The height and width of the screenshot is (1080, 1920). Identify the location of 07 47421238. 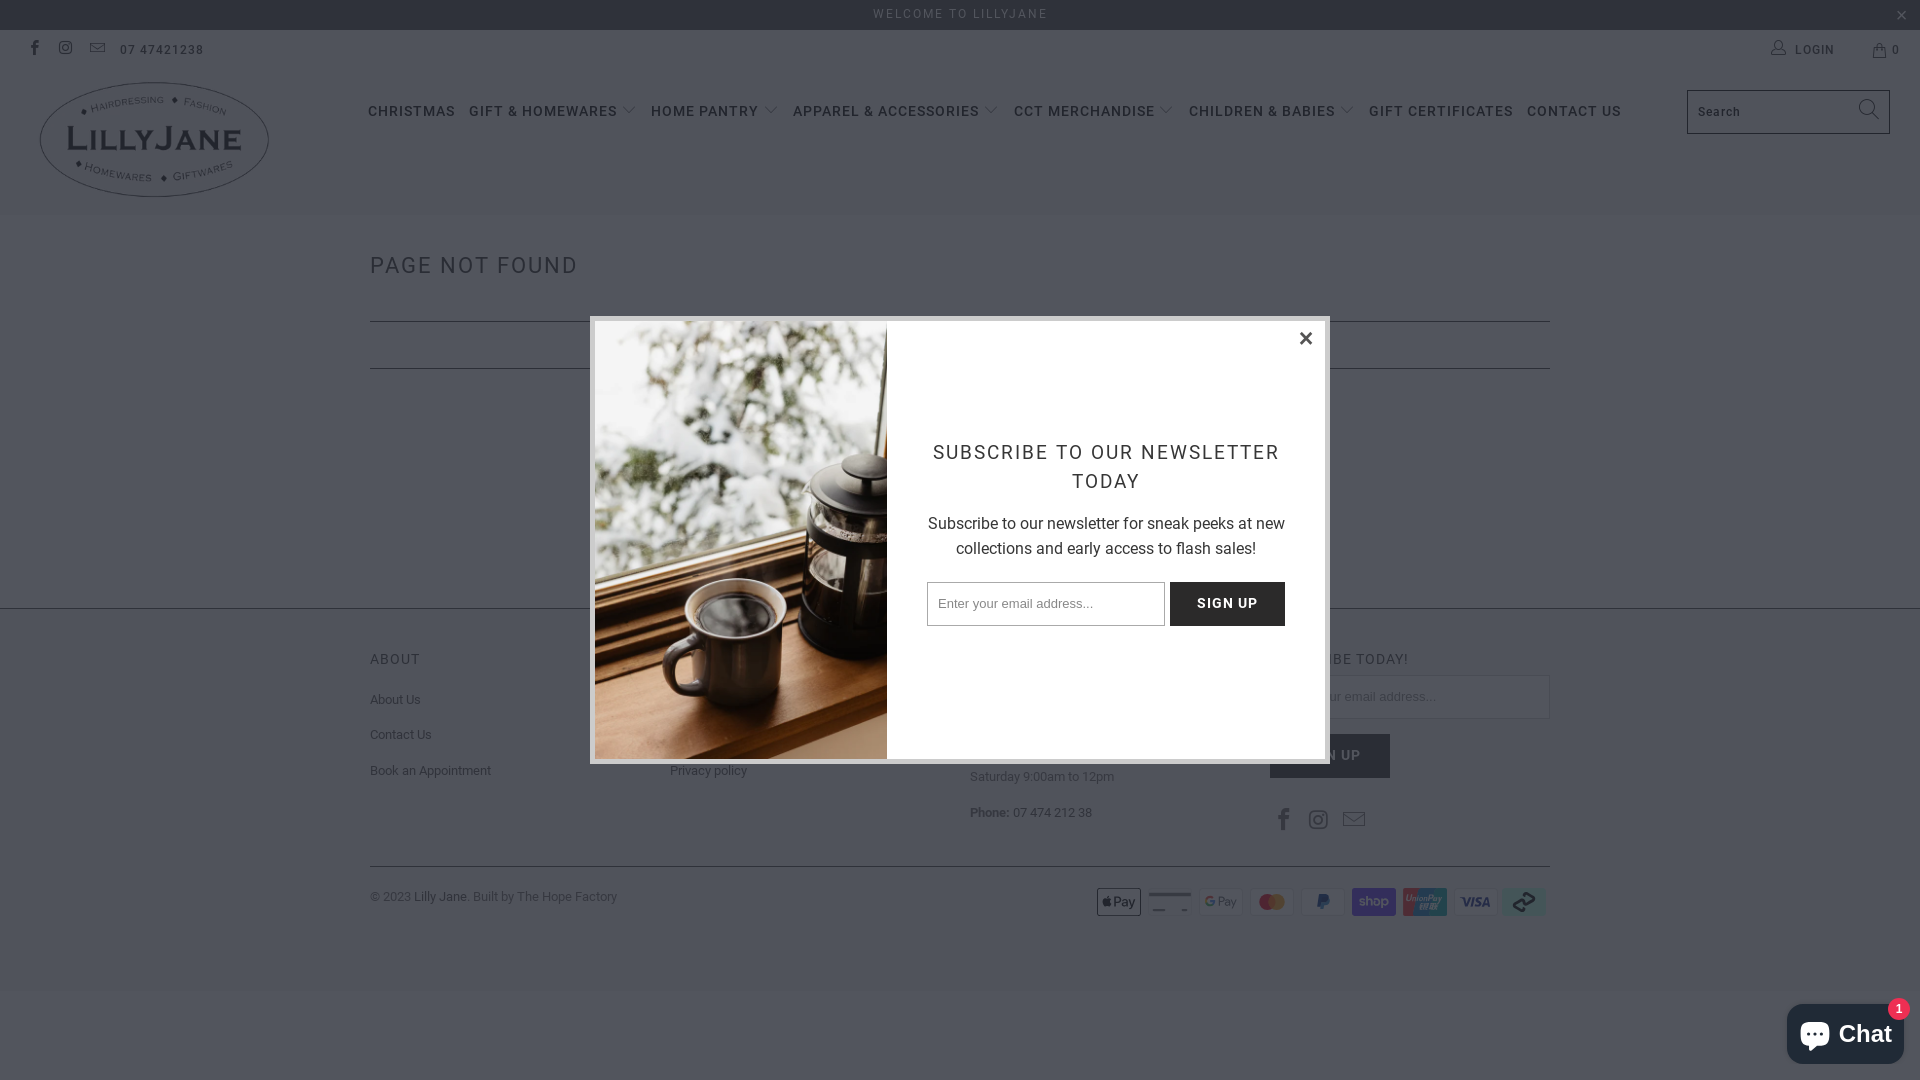
(162, 50).